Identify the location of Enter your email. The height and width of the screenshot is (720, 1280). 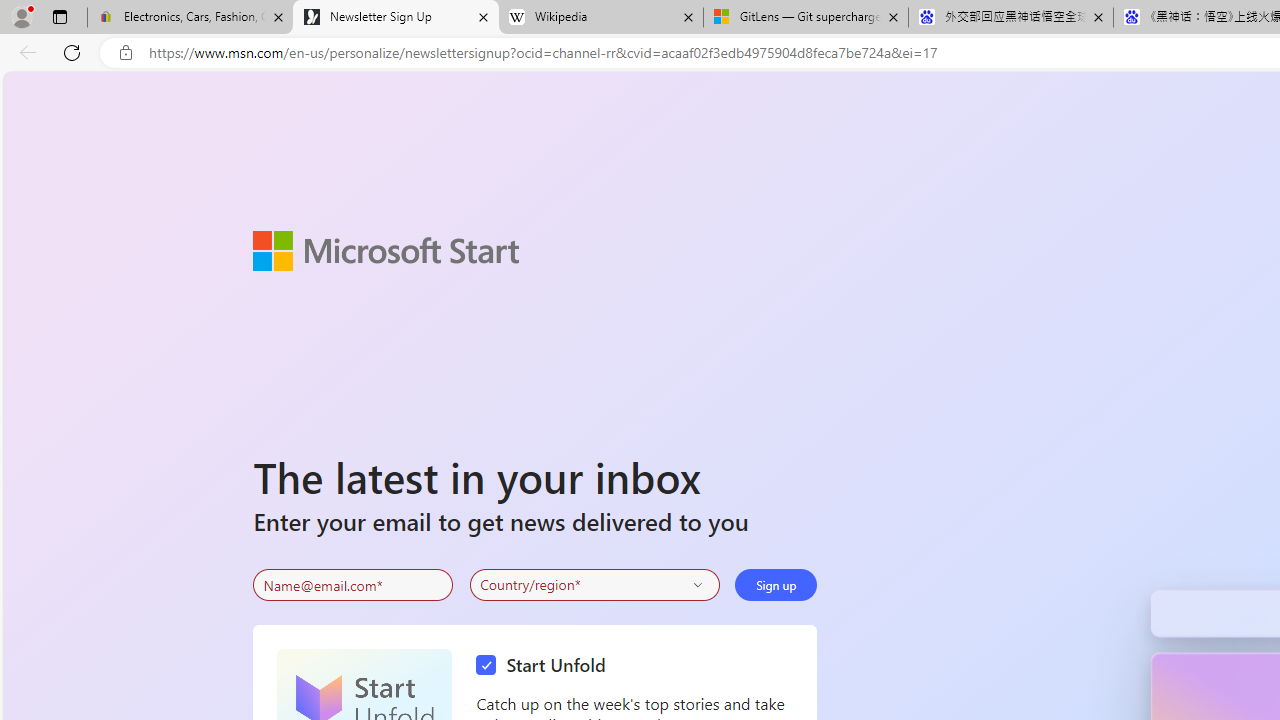
(353, 585).